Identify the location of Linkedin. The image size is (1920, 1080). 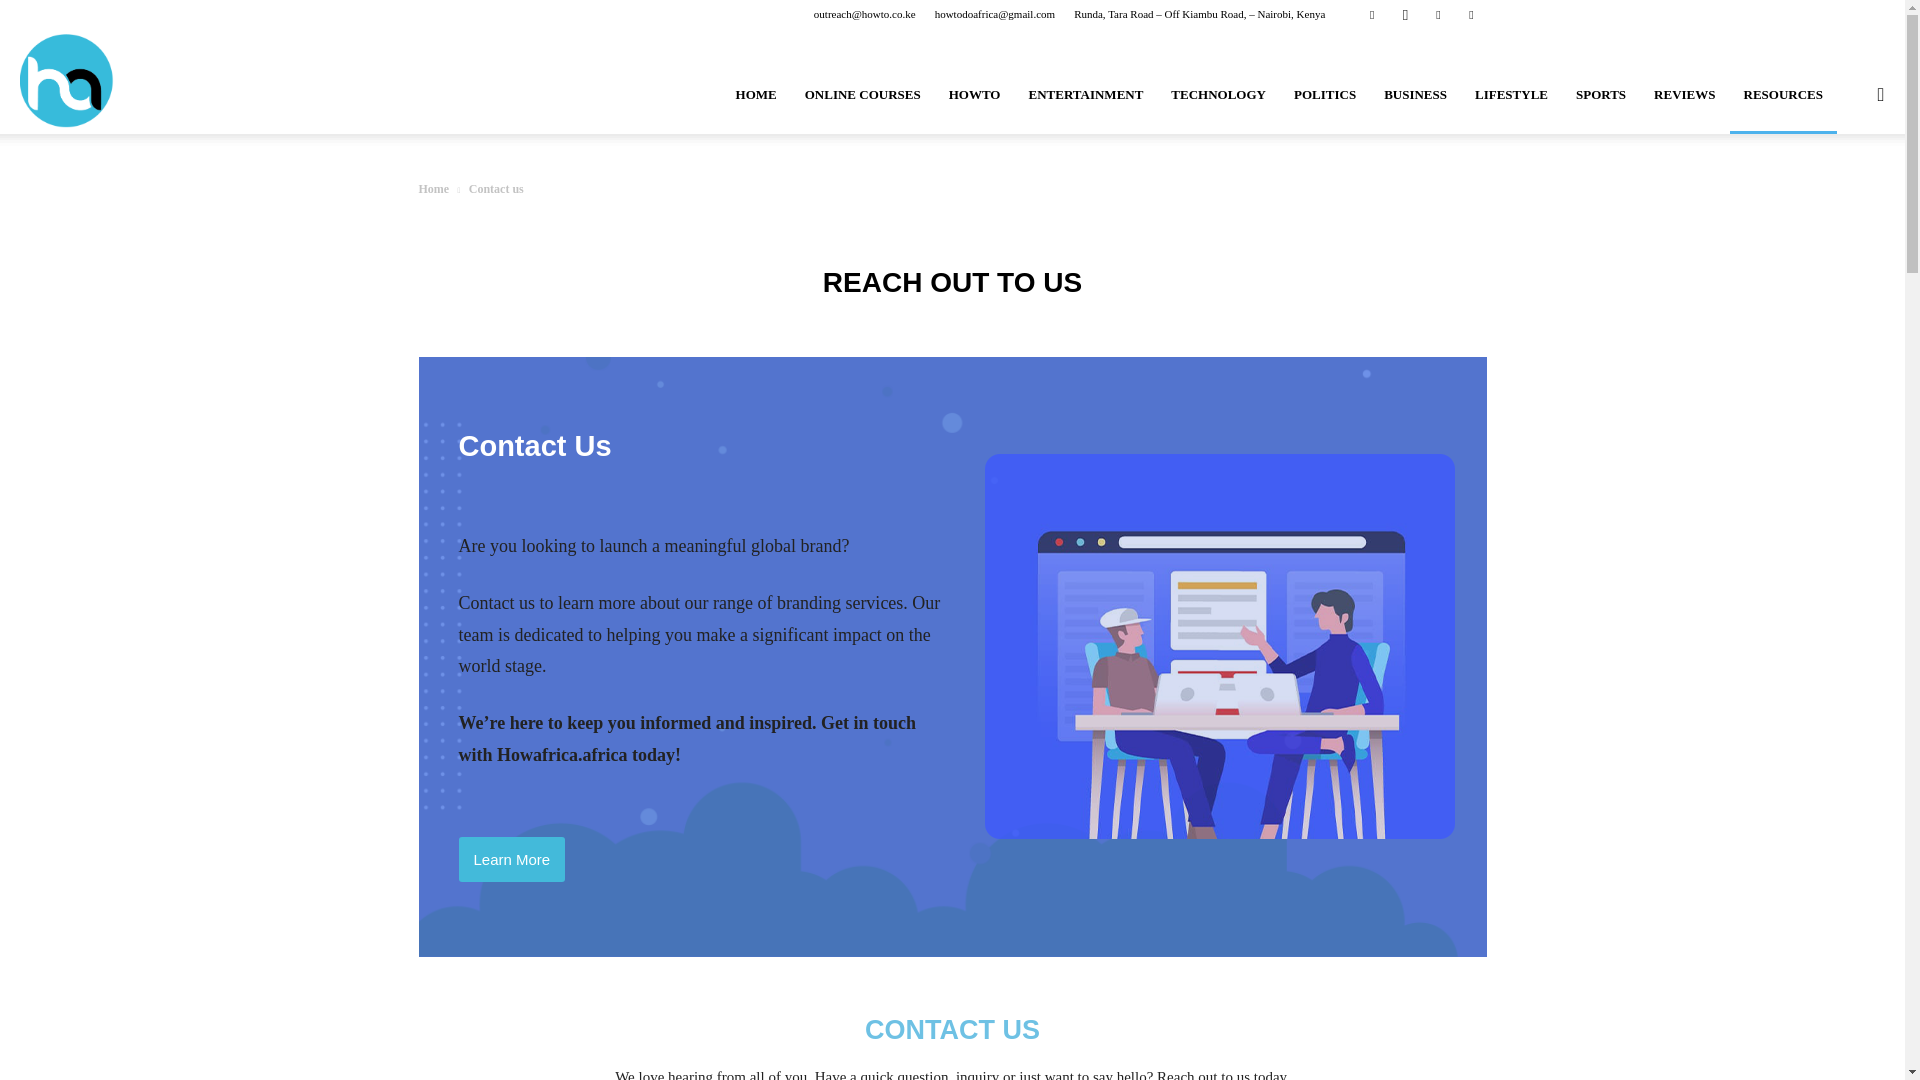
(1438, 14).